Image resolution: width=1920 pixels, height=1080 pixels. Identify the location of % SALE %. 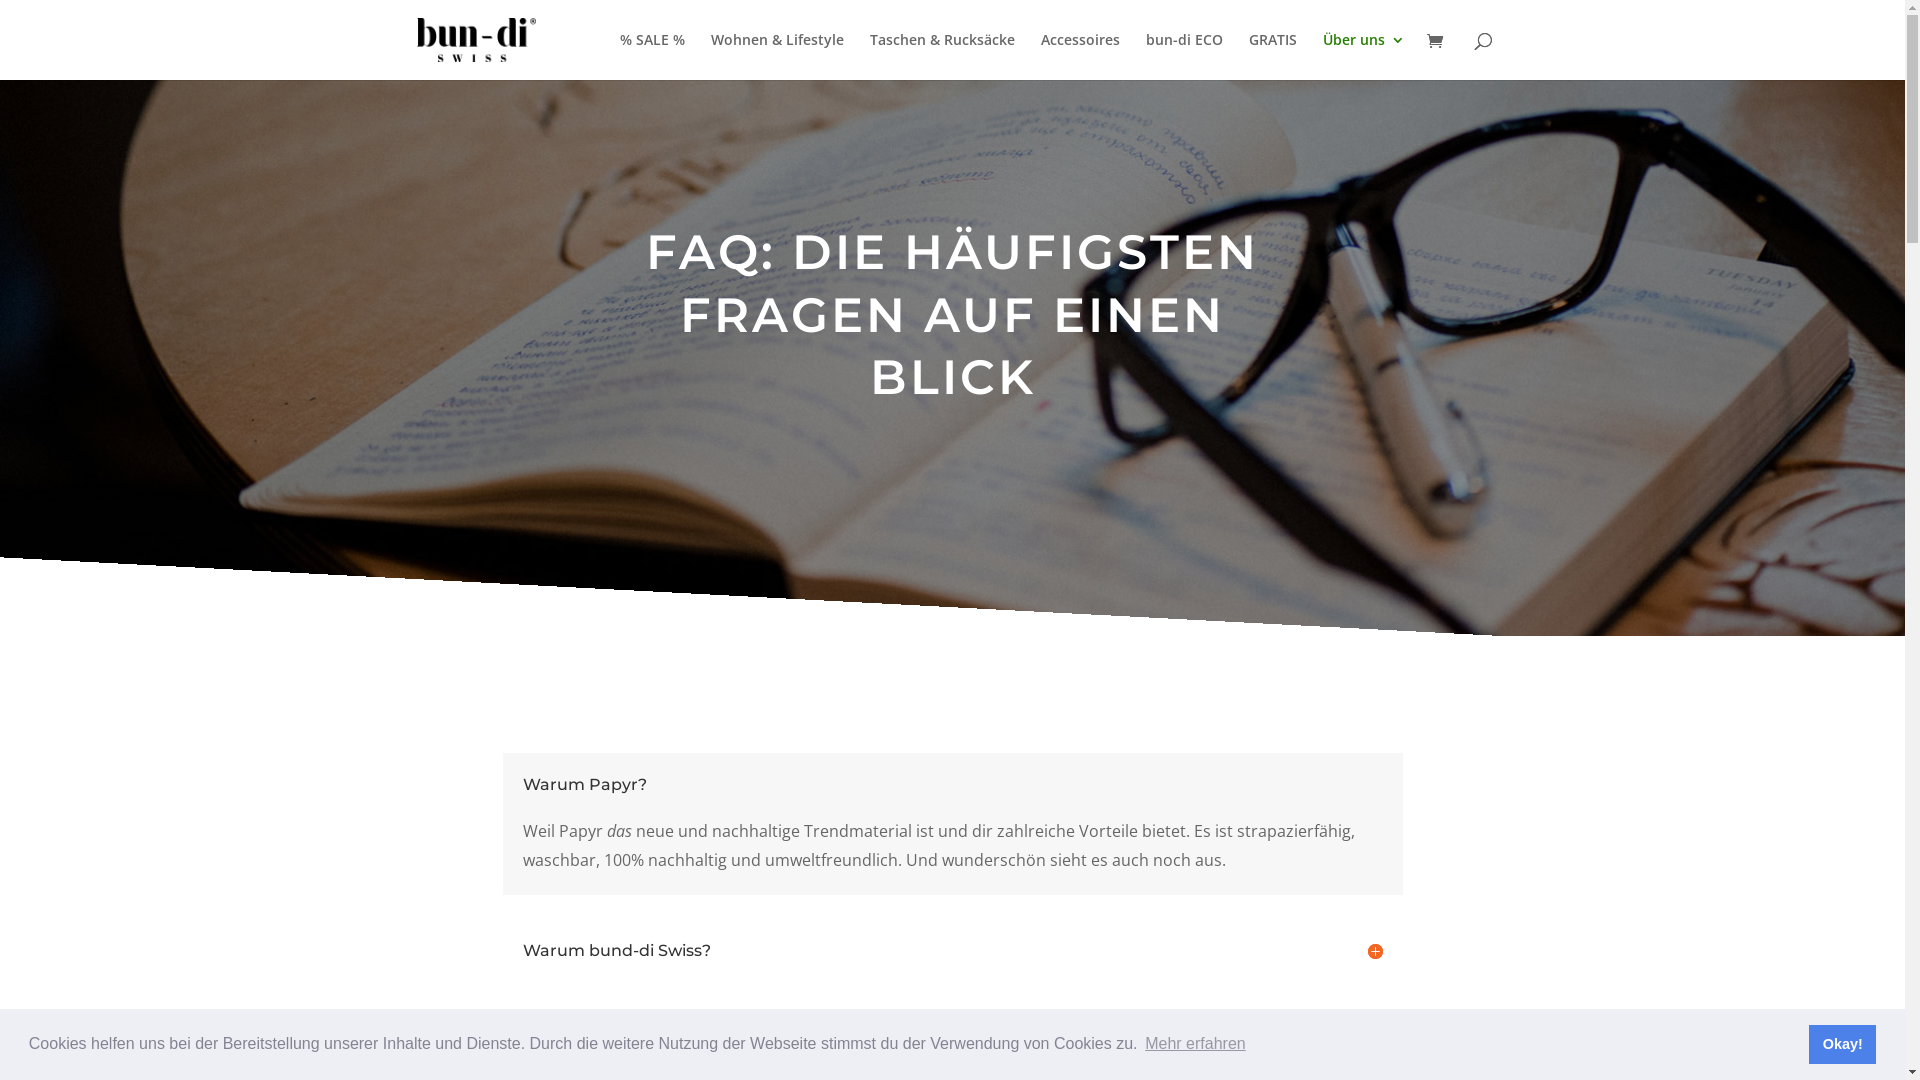
(652, 56).